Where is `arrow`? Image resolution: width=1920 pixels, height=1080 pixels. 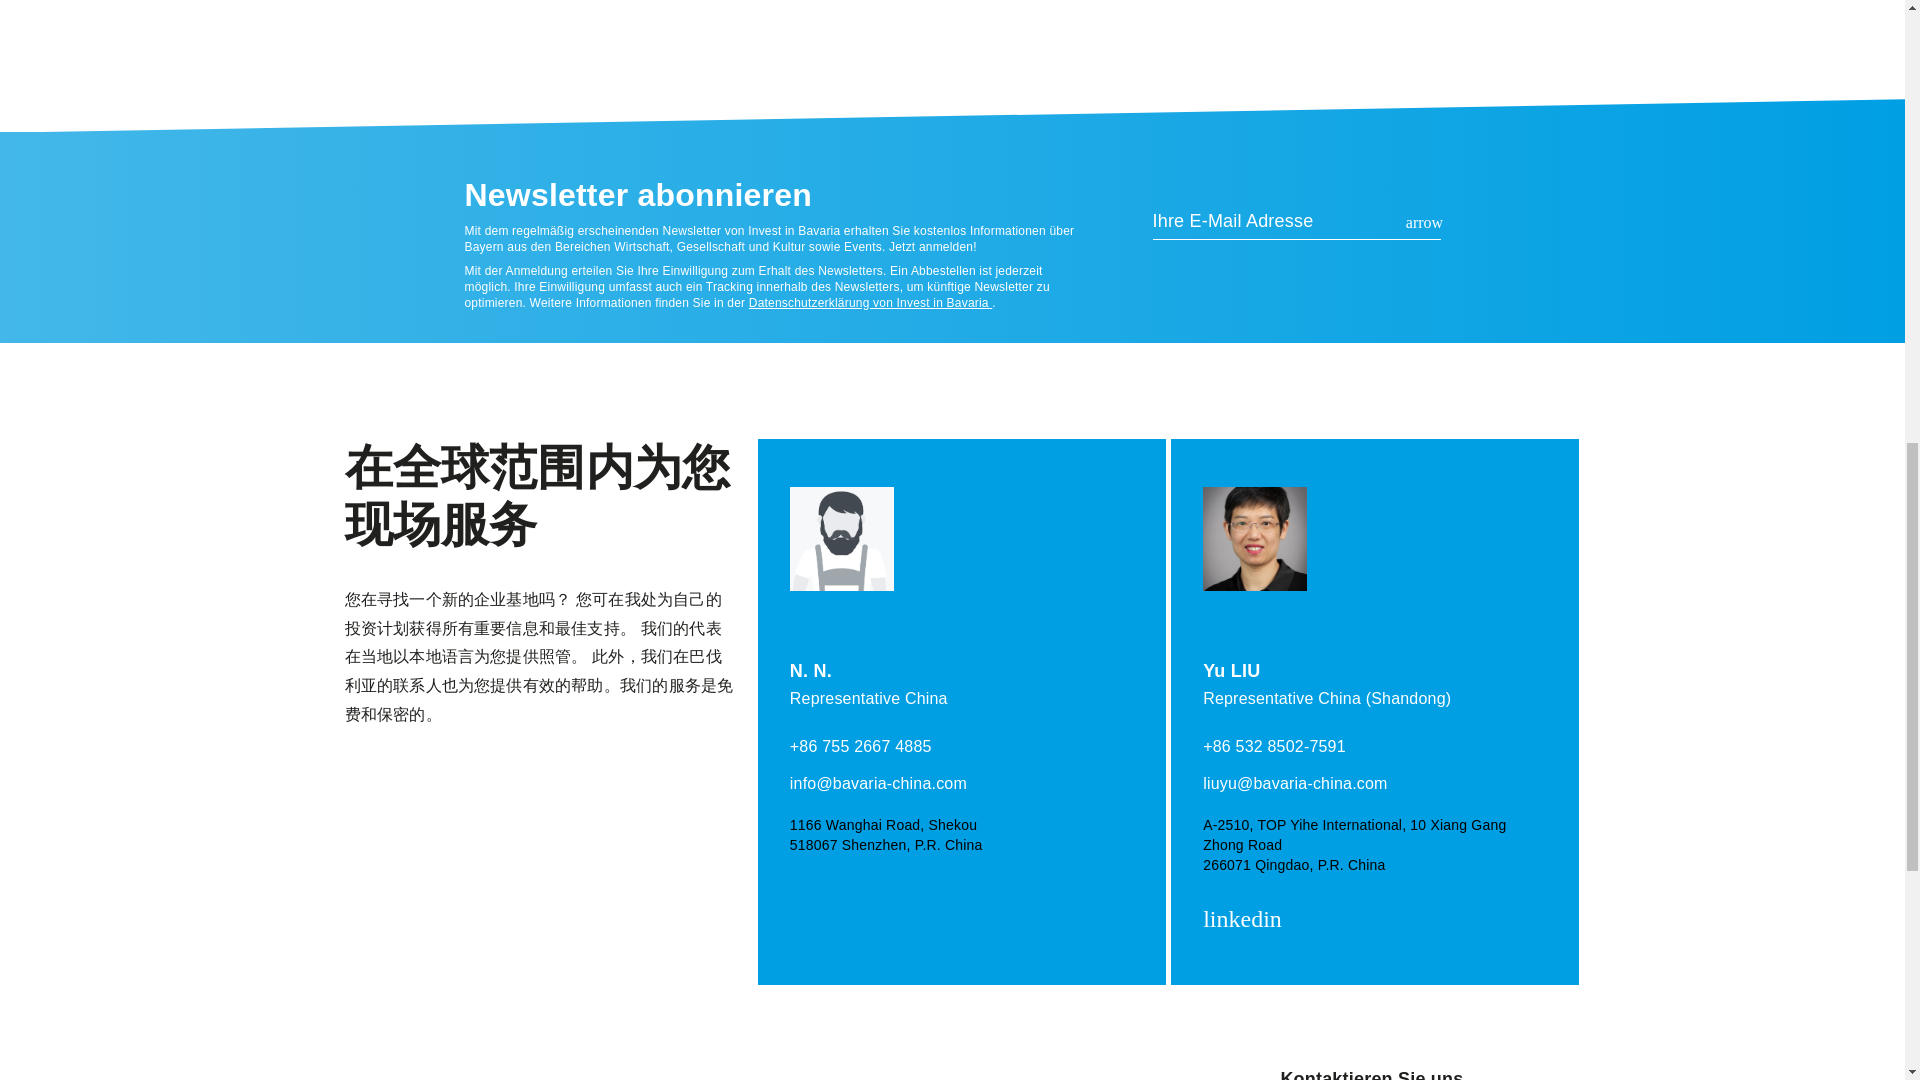
arrow is located at coordinates (1424, 222).